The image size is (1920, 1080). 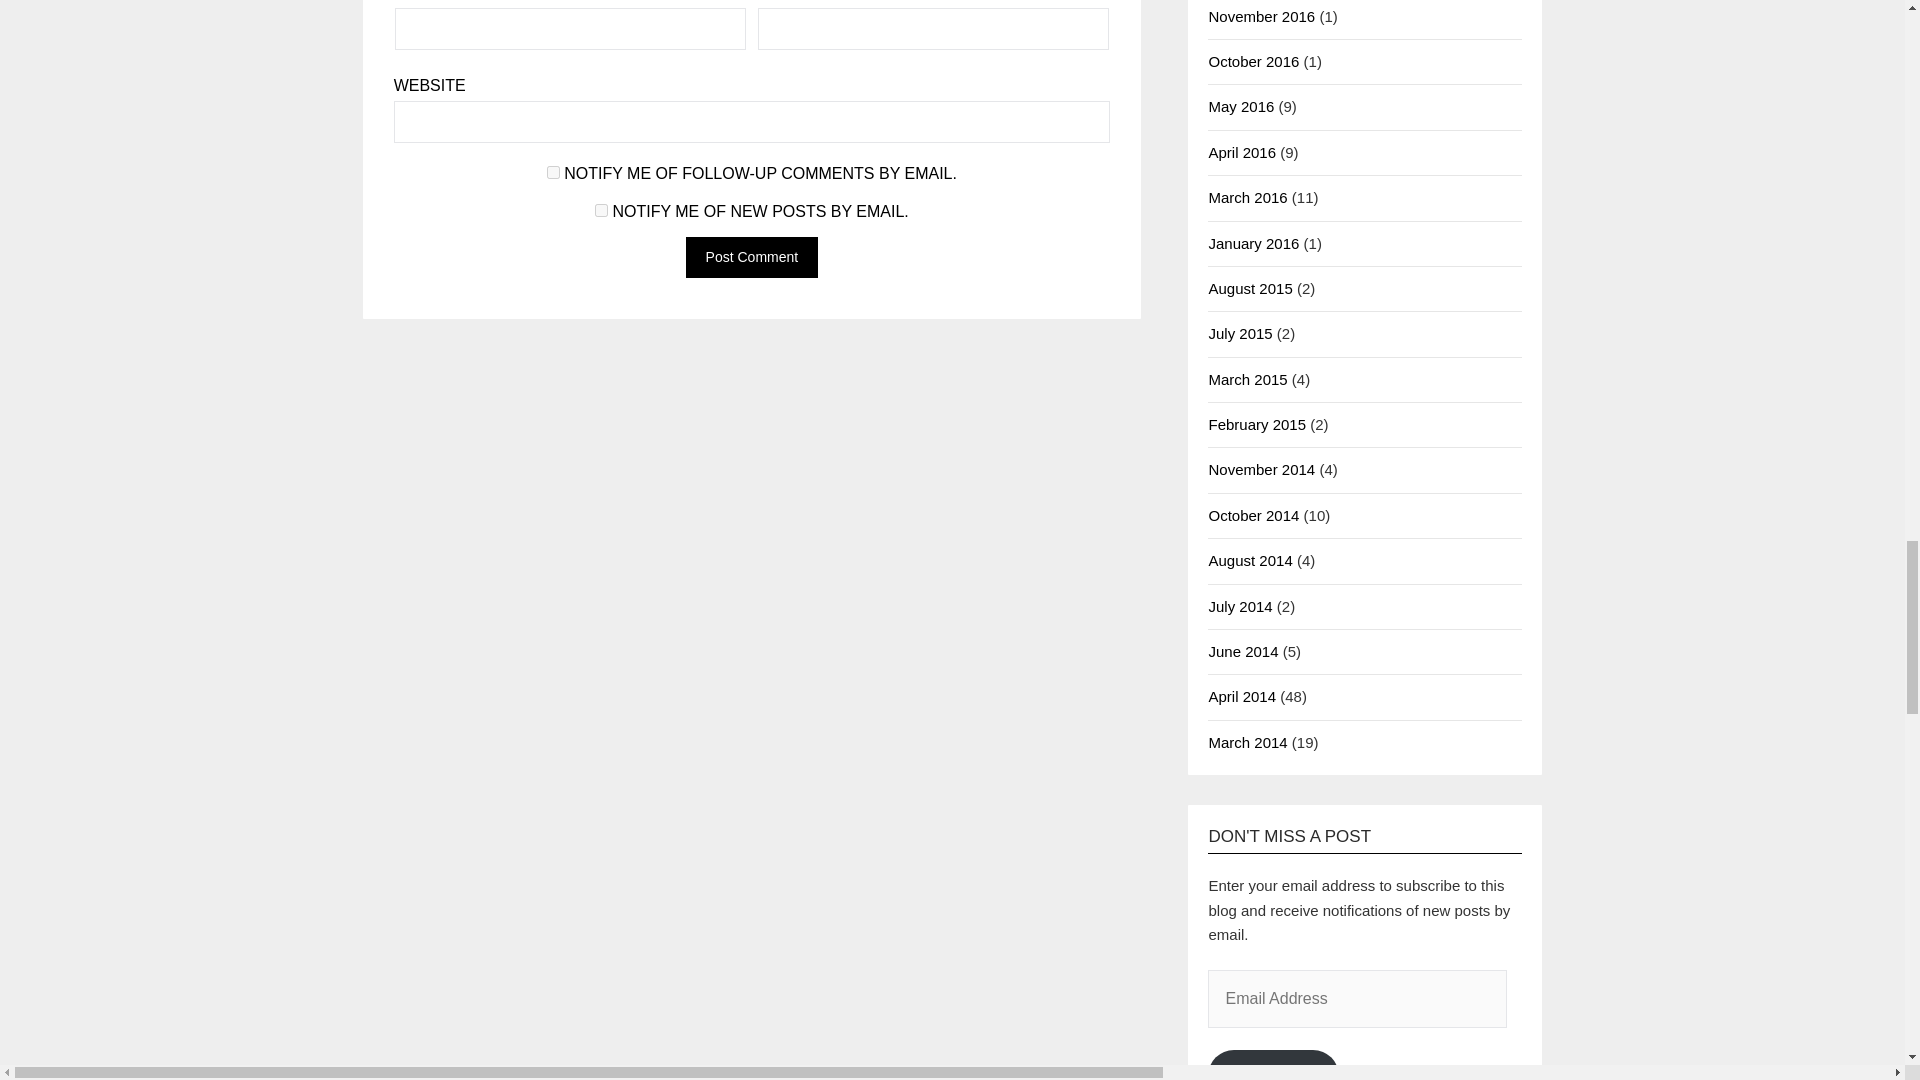 I want to click on subscribe, so click(x=602, y=210).